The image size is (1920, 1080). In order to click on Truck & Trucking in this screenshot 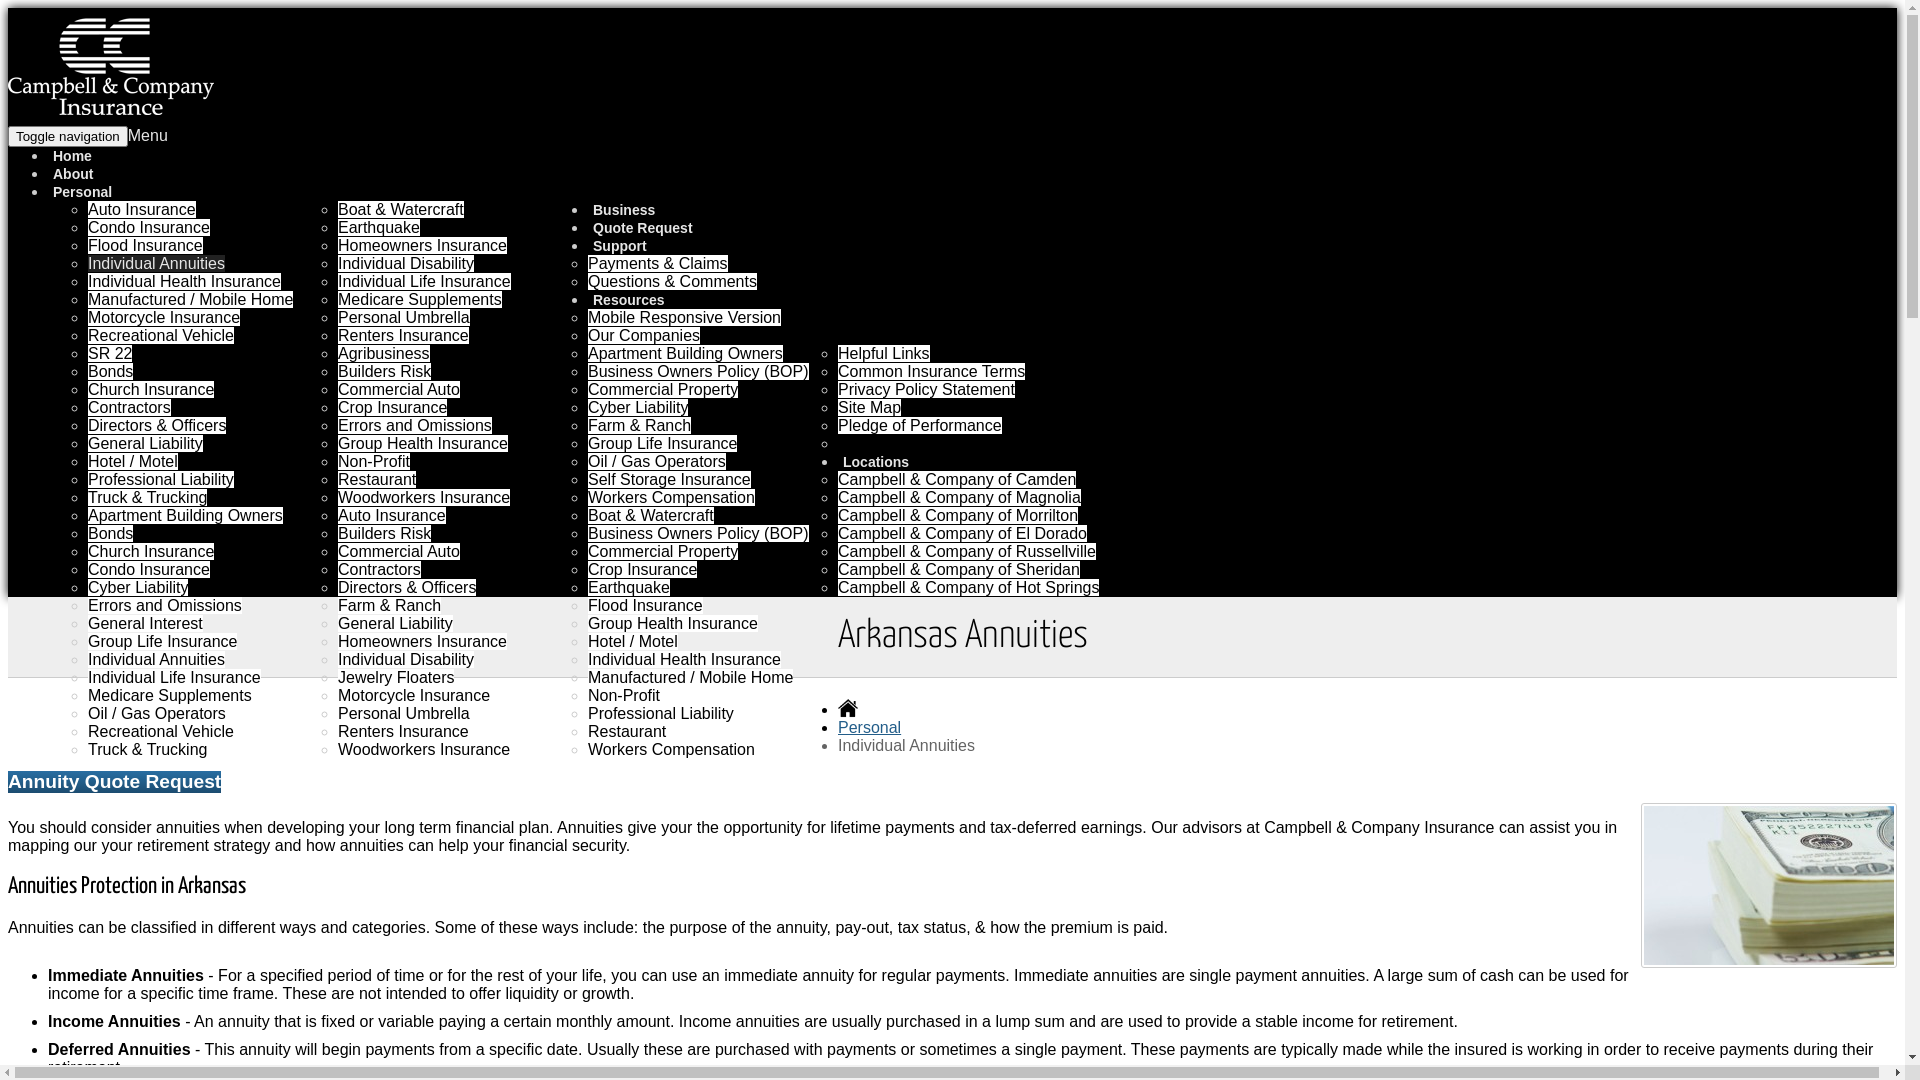, I will do `click(148, 498)`.